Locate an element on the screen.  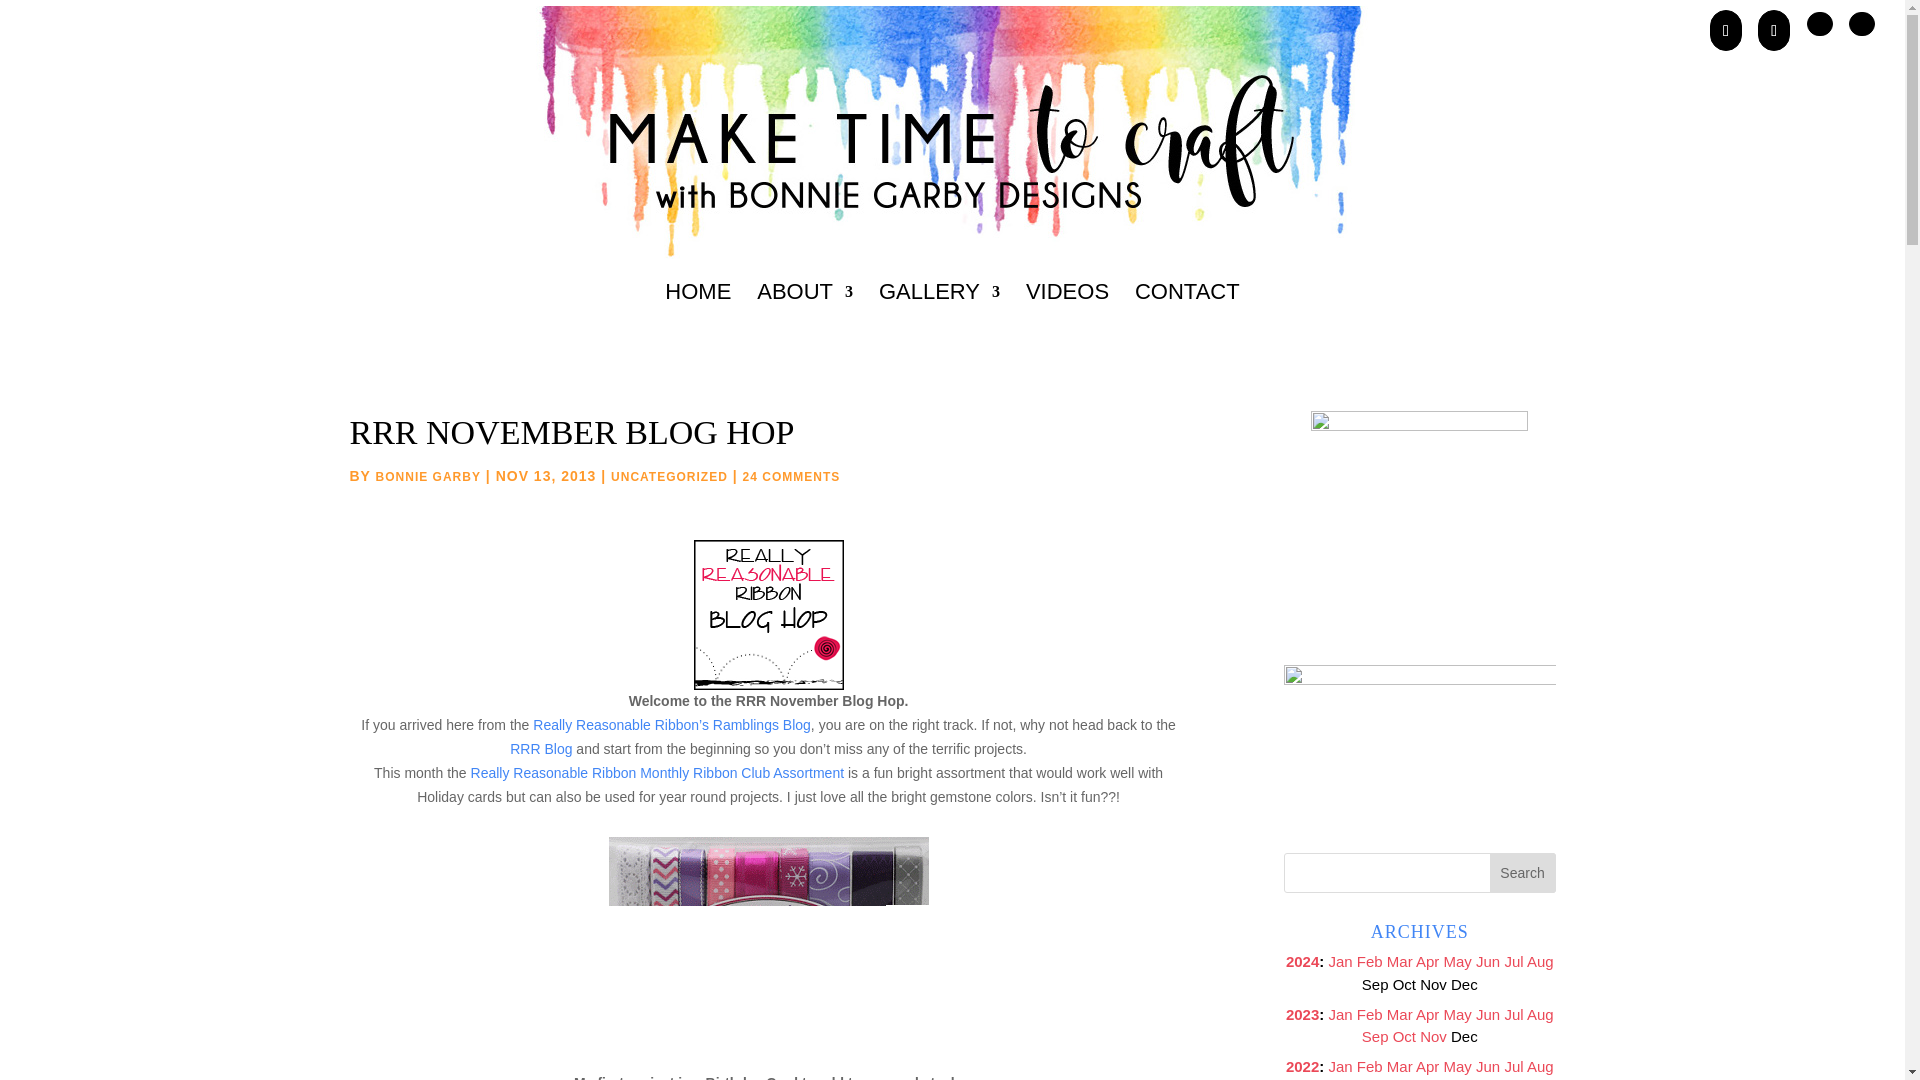
June 2001 is located at coordinates (1488, 960).